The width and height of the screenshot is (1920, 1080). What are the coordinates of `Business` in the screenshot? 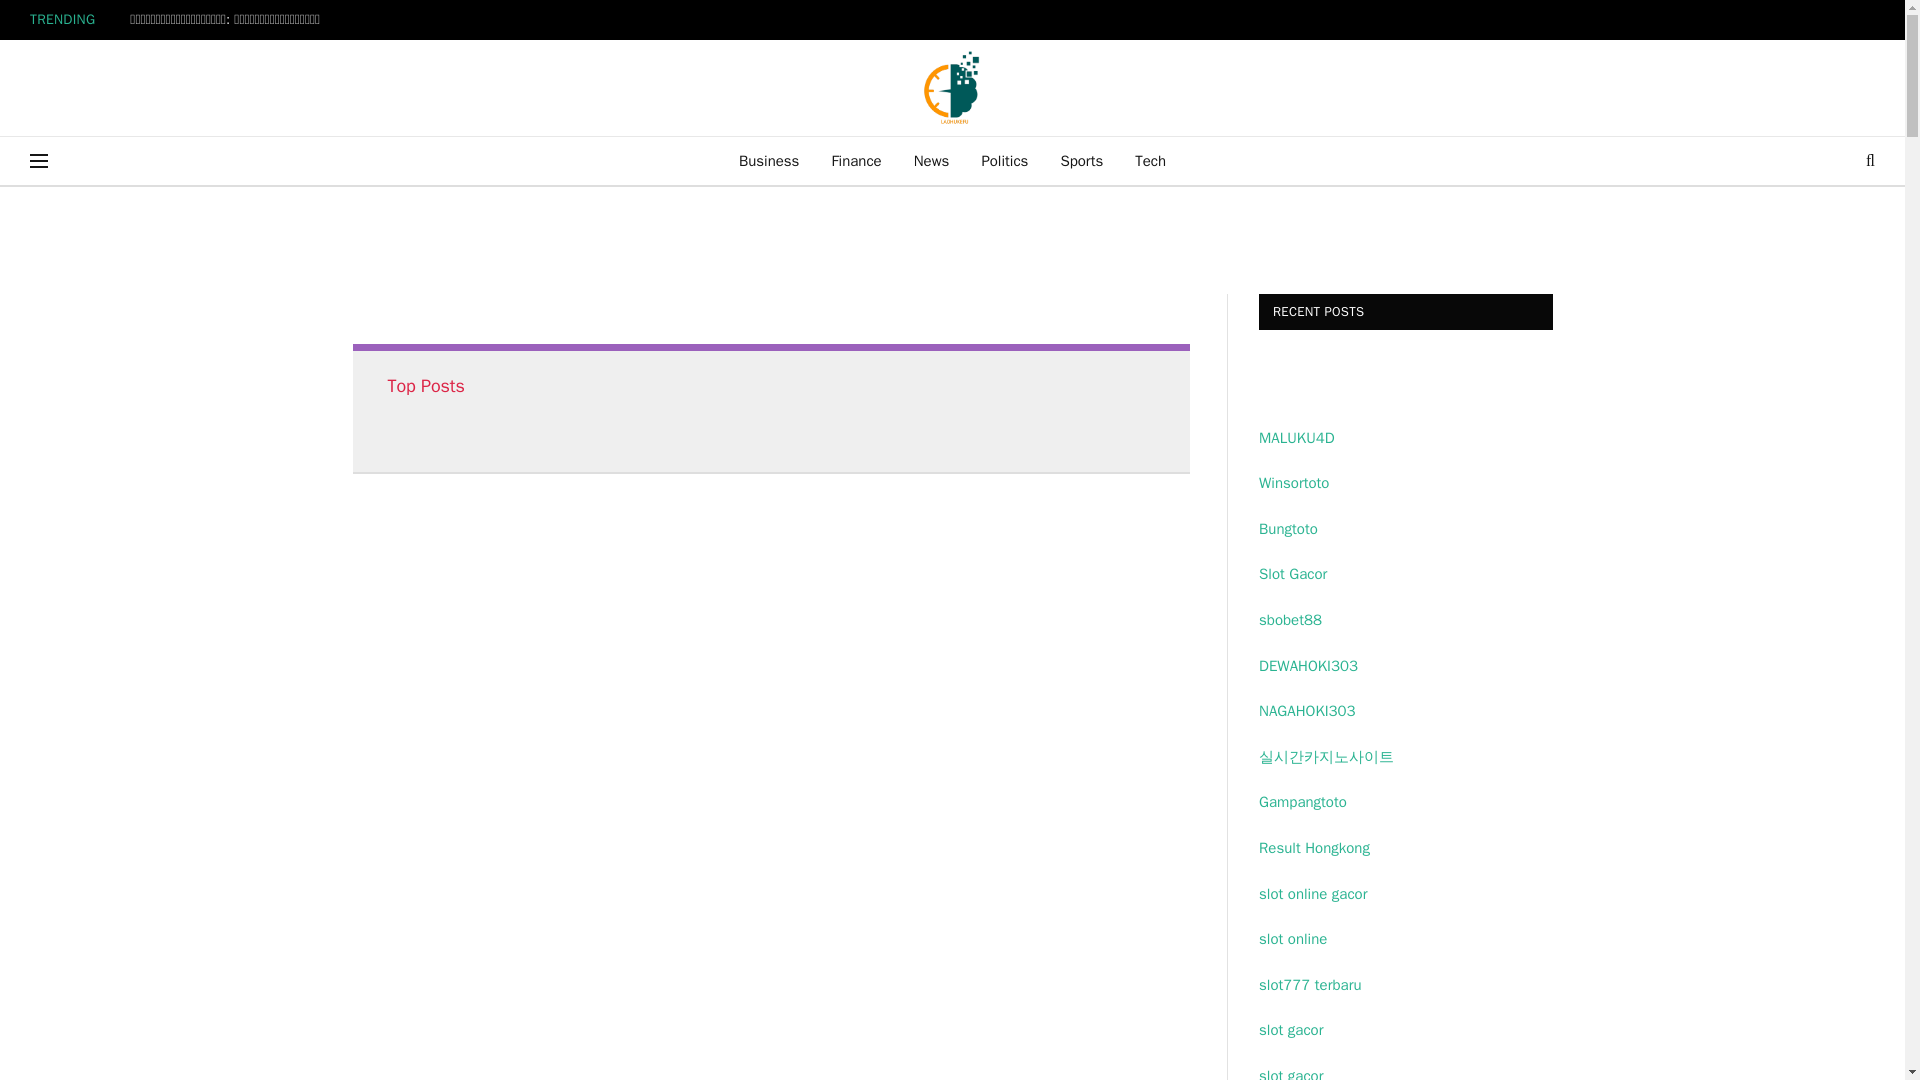 It's located at (770, 160).